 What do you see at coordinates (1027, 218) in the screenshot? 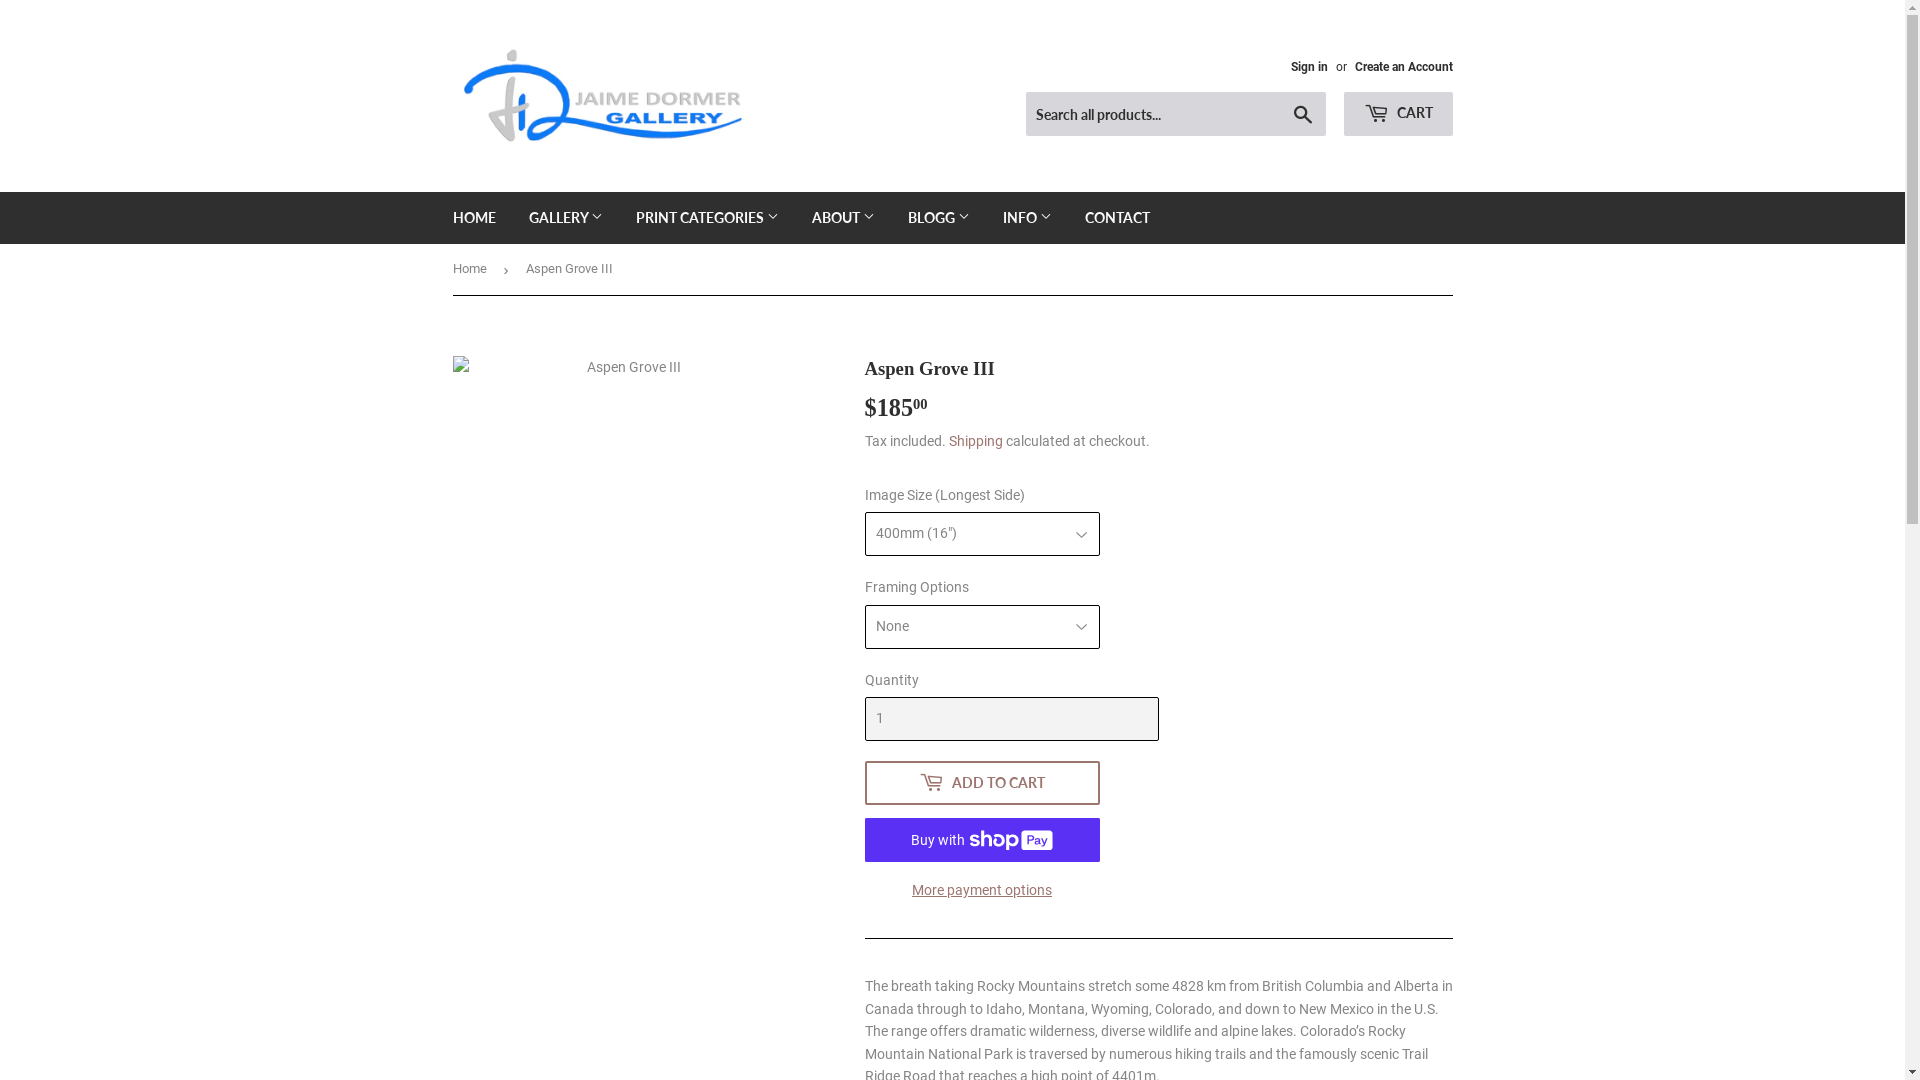
I see `INFO` at bounding box center [1027, 218].